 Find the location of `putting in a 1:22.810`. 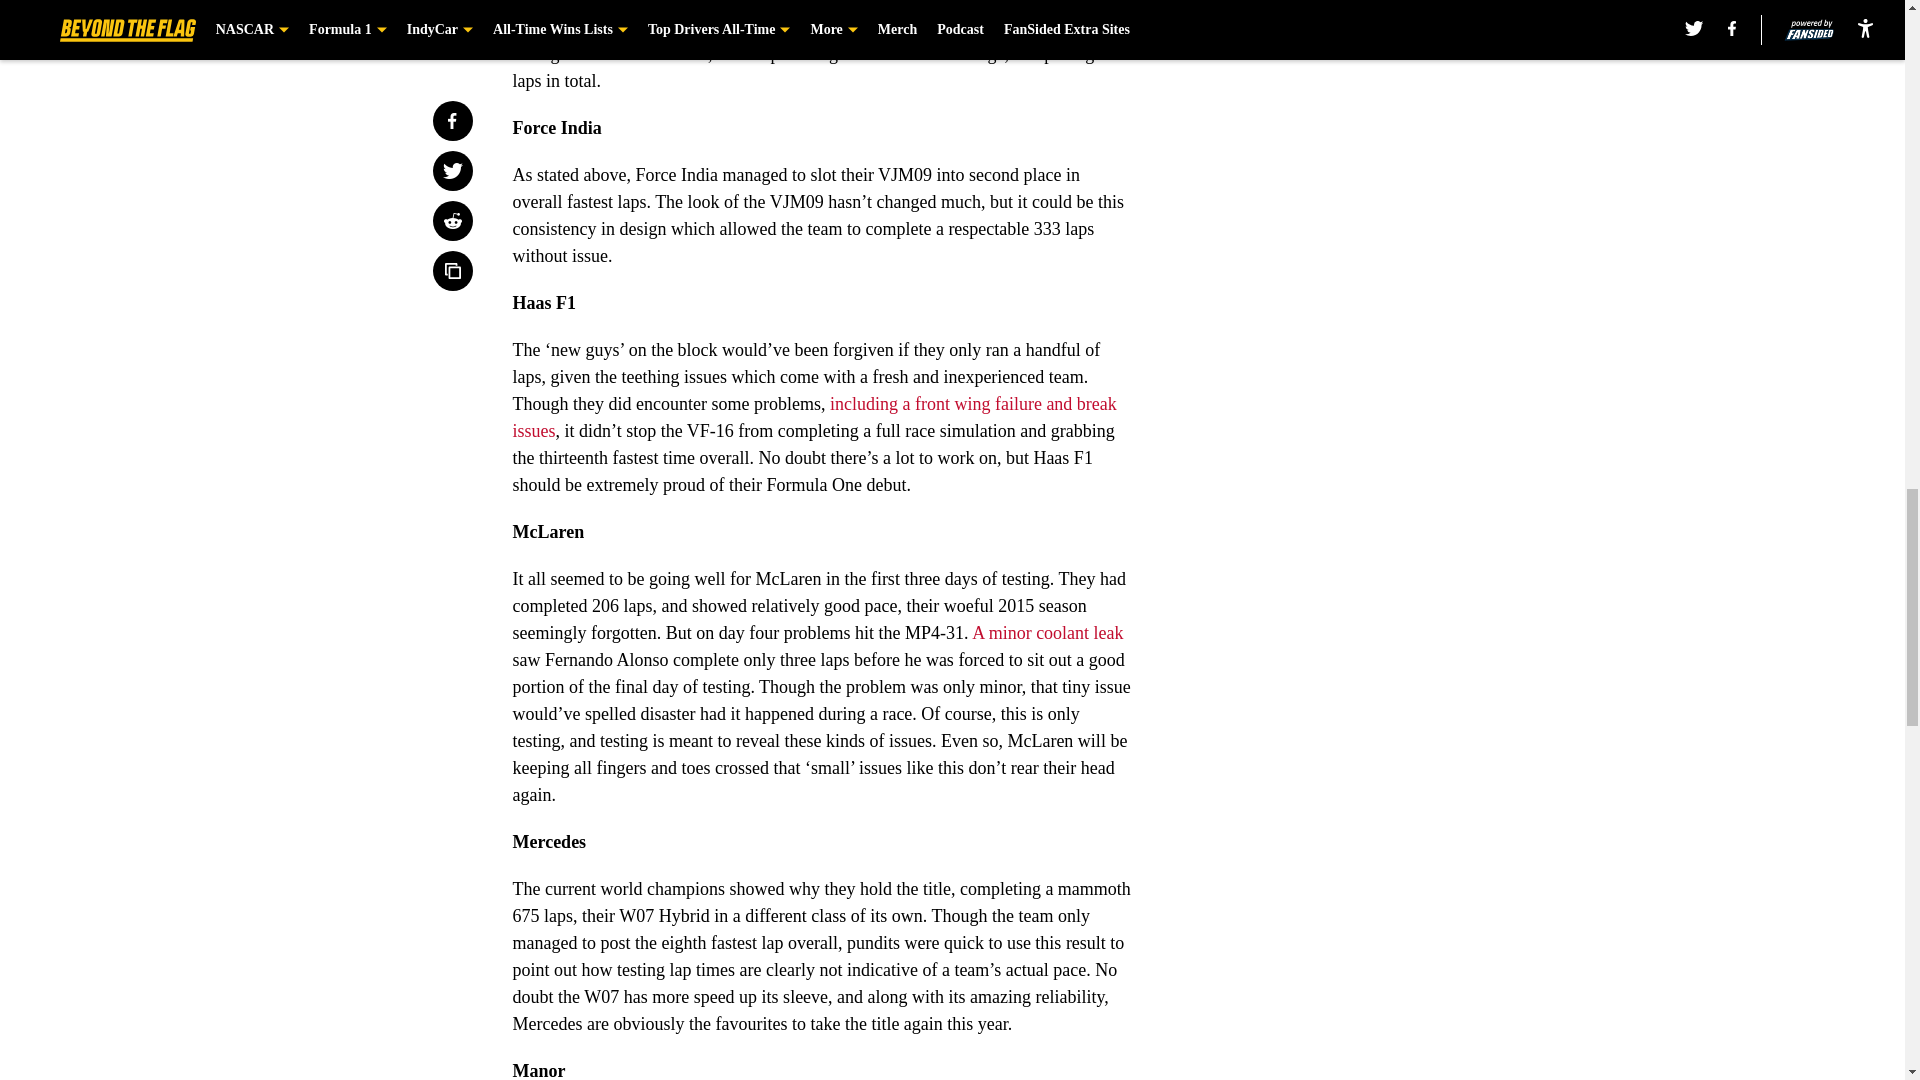

putting in a 1:22.810 is located at coordinates (587, 26).